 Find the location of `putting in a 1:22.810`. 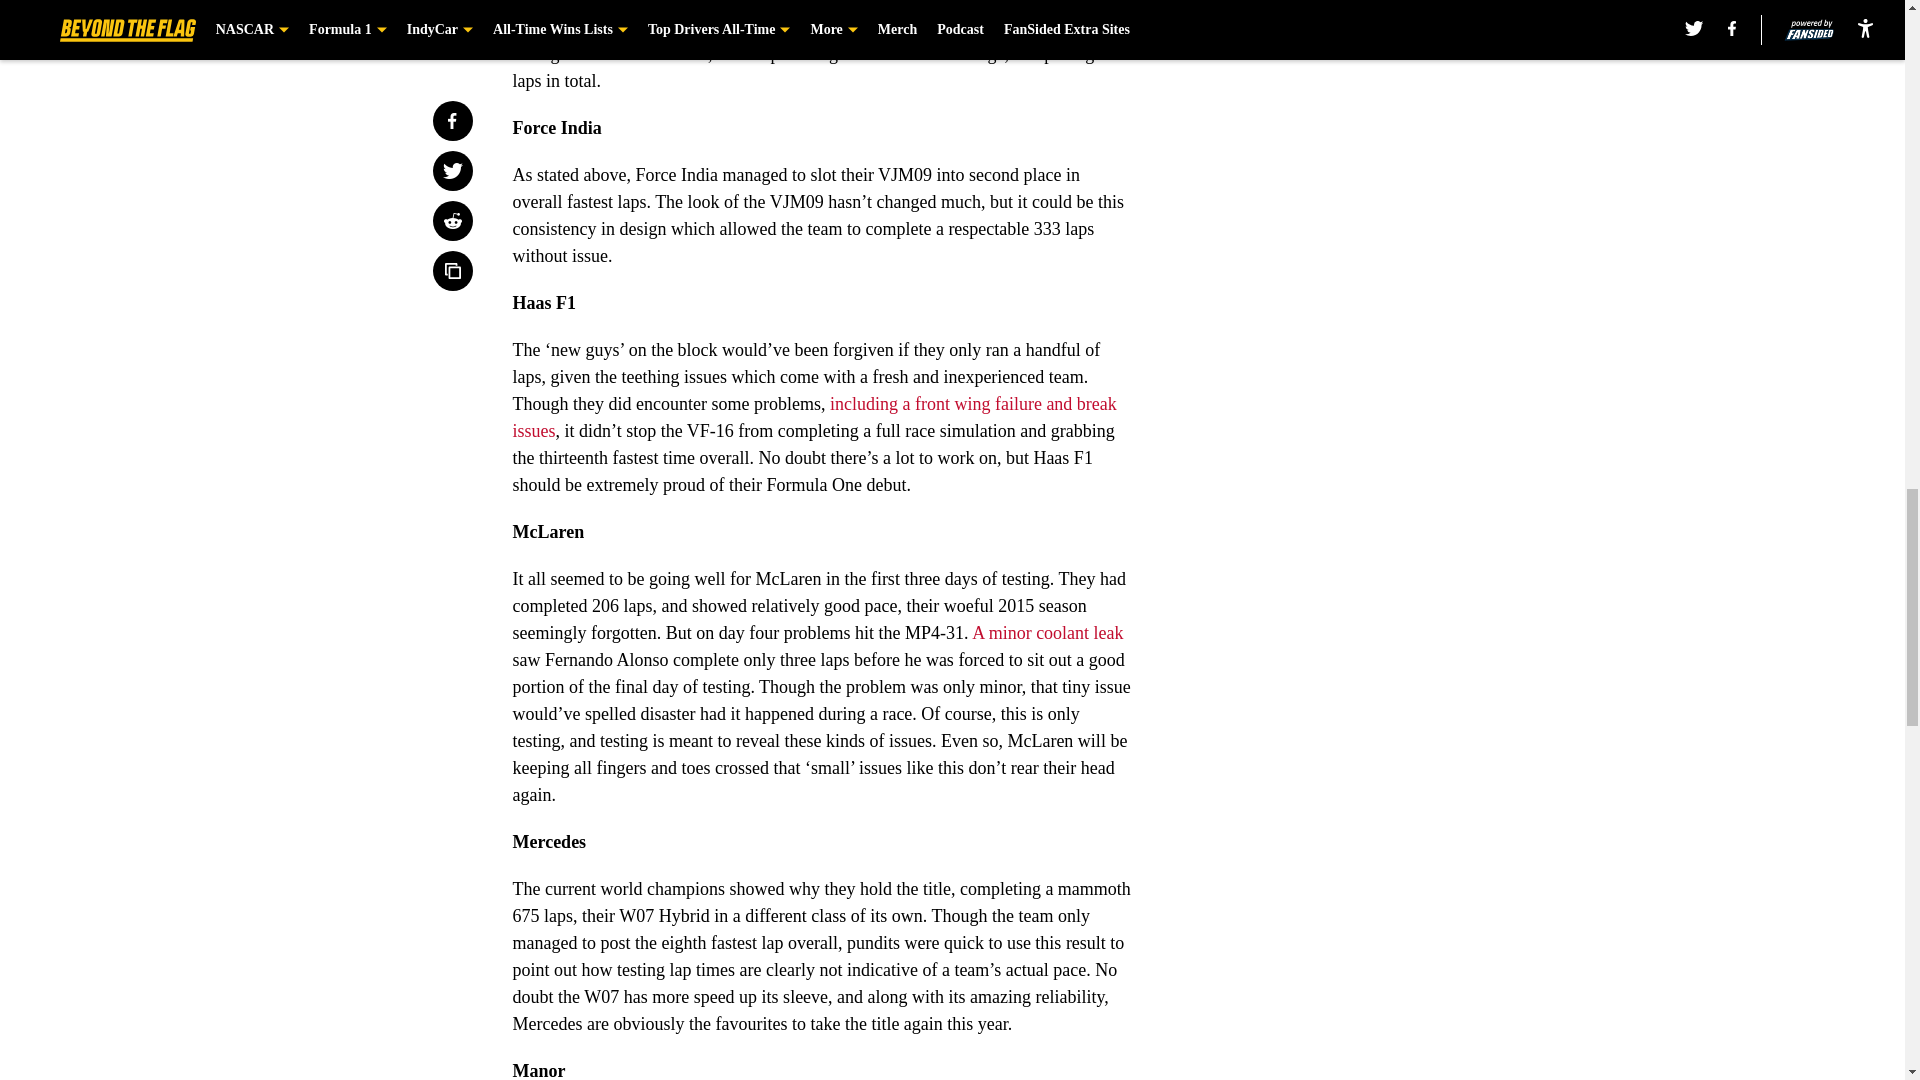

putting in a 1:22.810 is located at coordinates (587, 26).